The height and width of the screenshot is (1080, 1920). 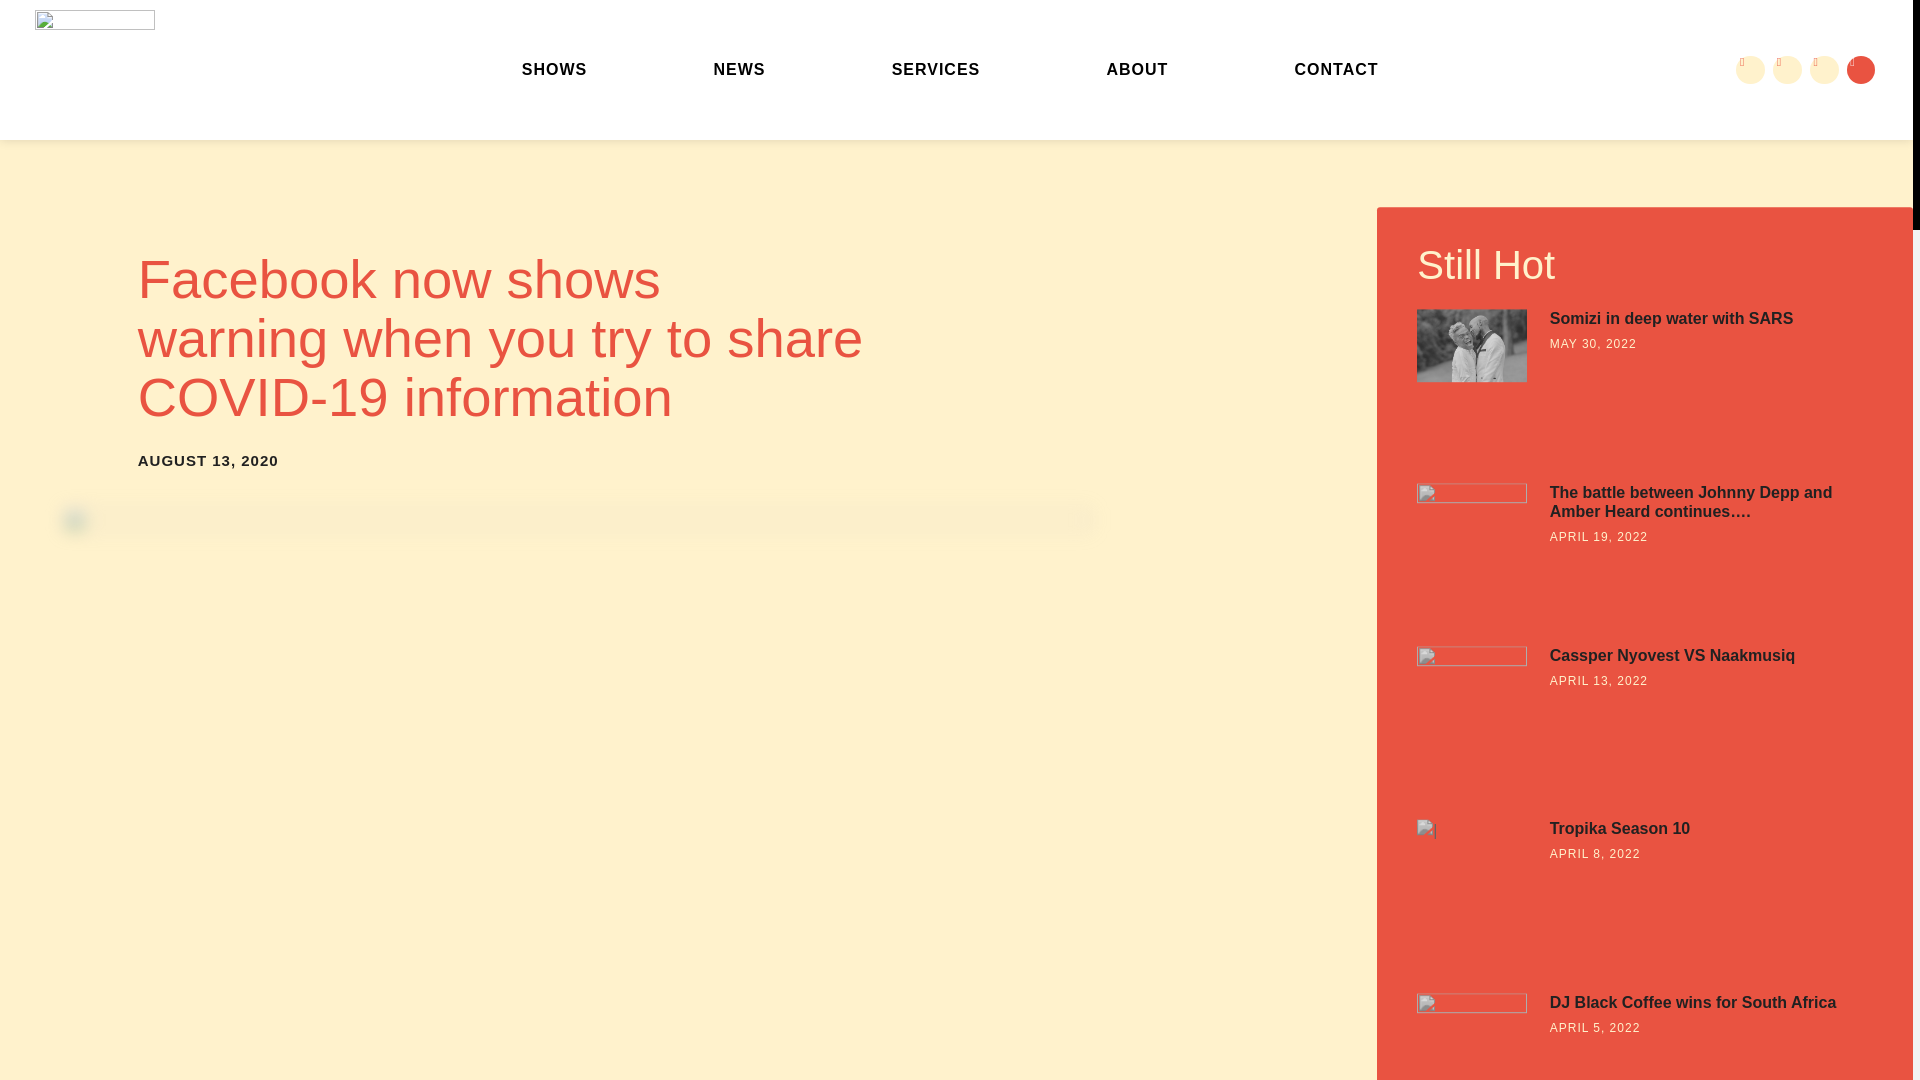 What do you see at coordinates (1336, 70) in the screenshot?
I see `CONTACT` at bounding box center [1336, 70].